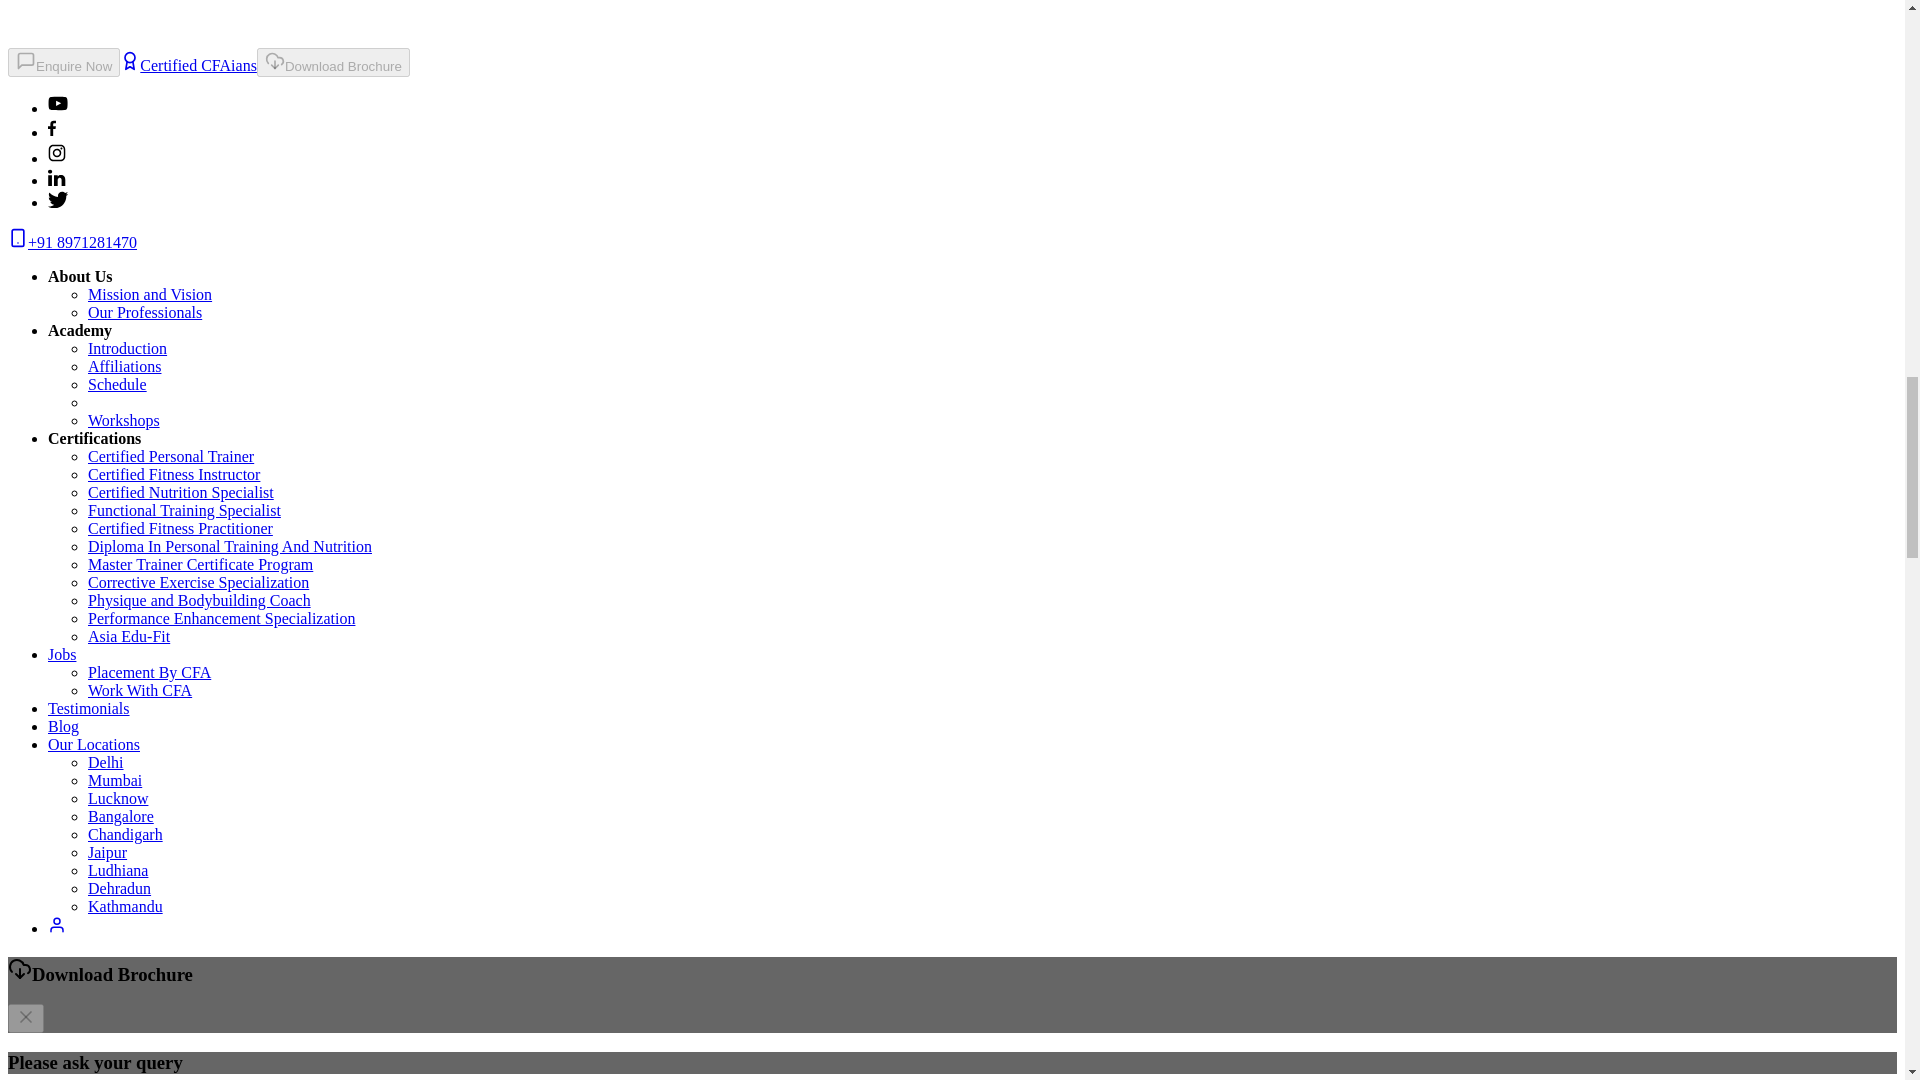 The image size is (1920, 1080). Describe the element at coordinates (188, 66) in the screenshot. I see `Certified CFAians` at that location.